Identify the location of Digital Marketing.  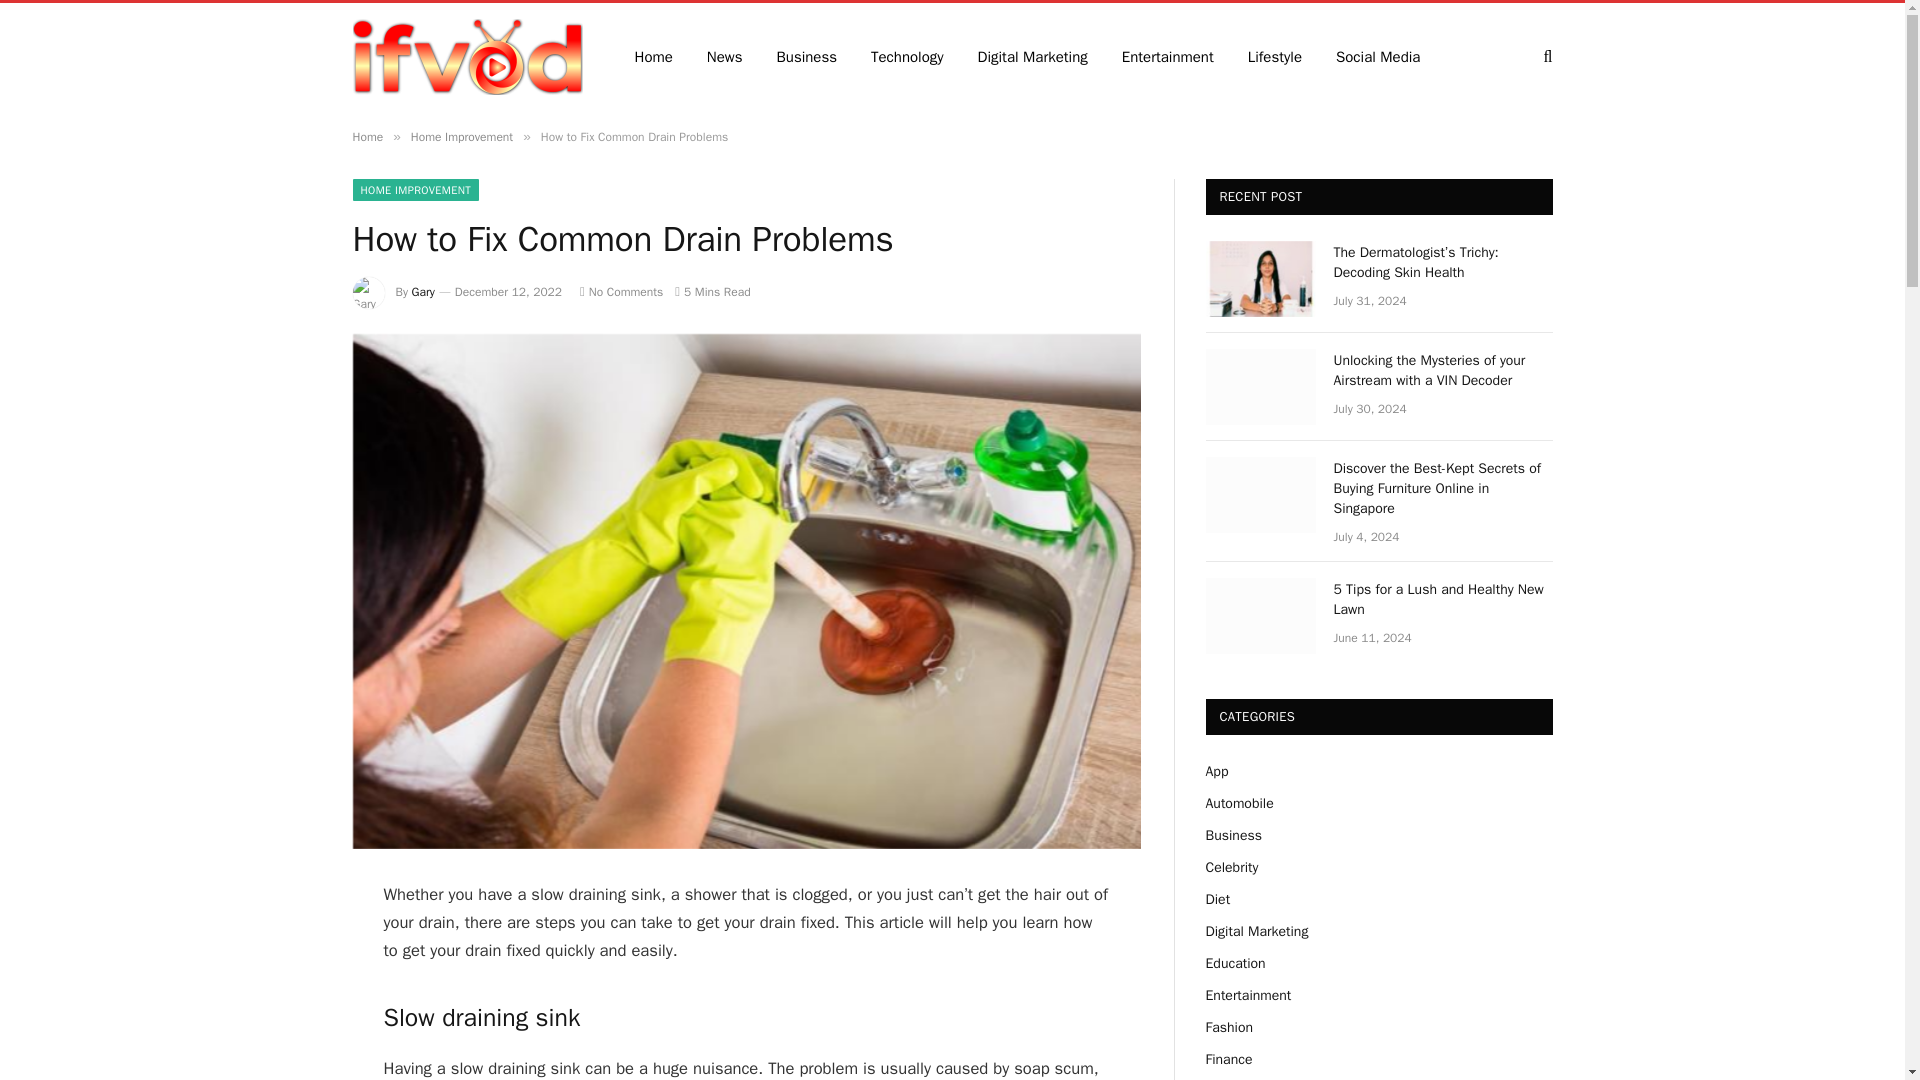
(1033, 56).